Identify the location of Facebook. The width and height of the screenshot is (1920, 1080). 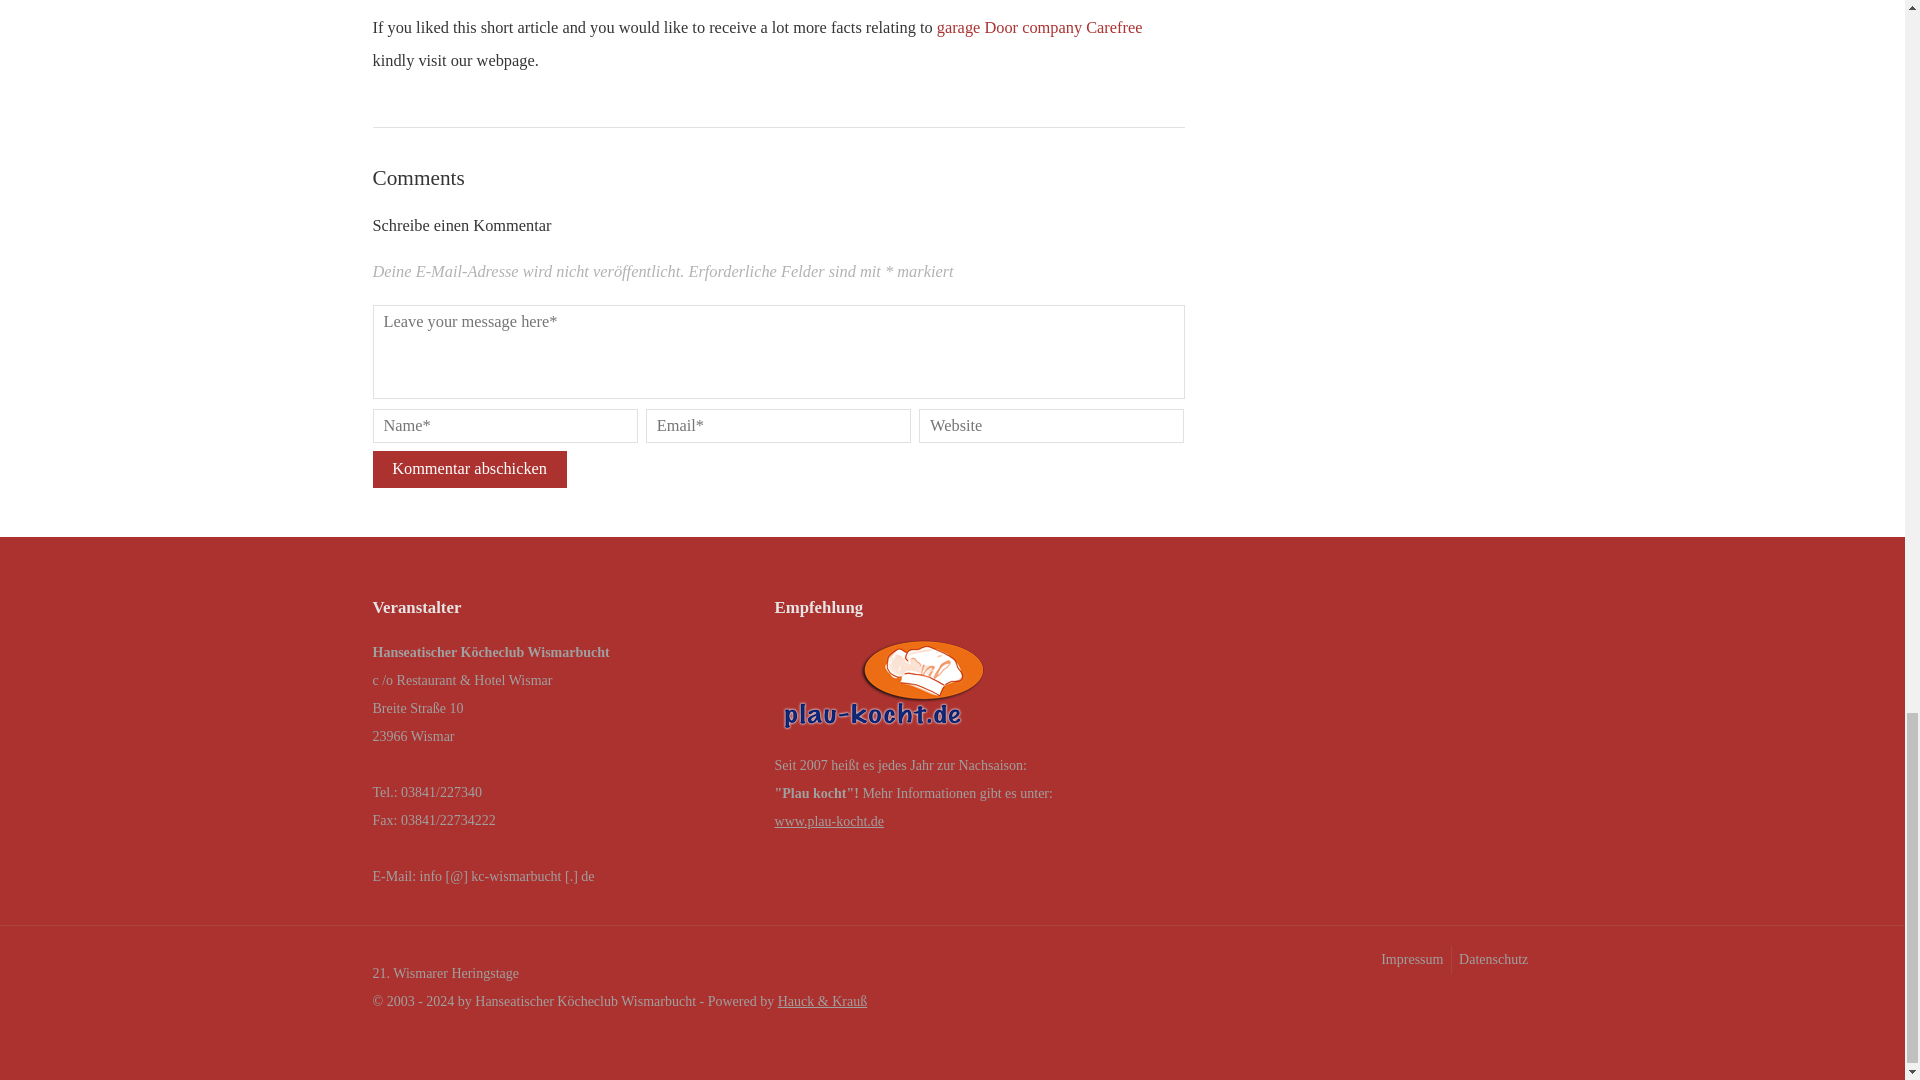
(1477, 1004).